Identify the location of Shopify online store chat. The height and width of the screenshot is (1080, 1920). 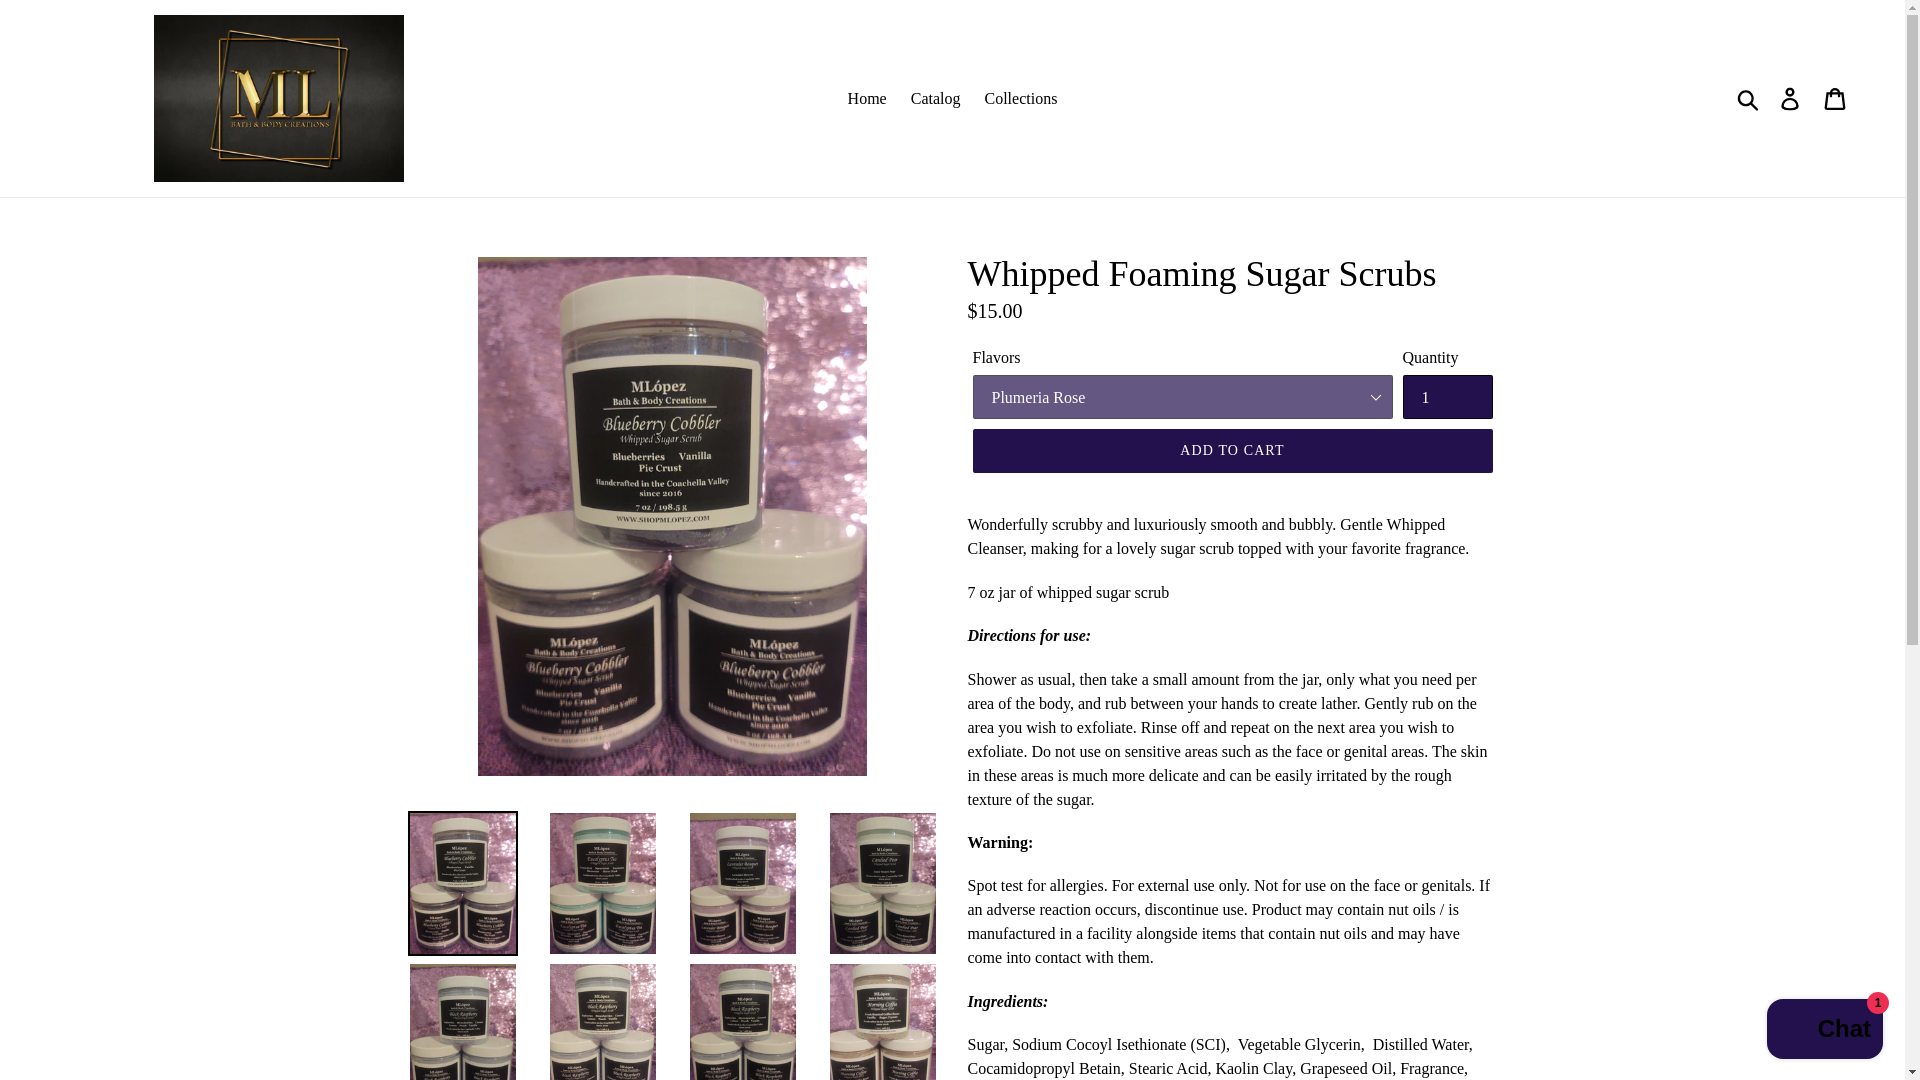
(1824, 1031).